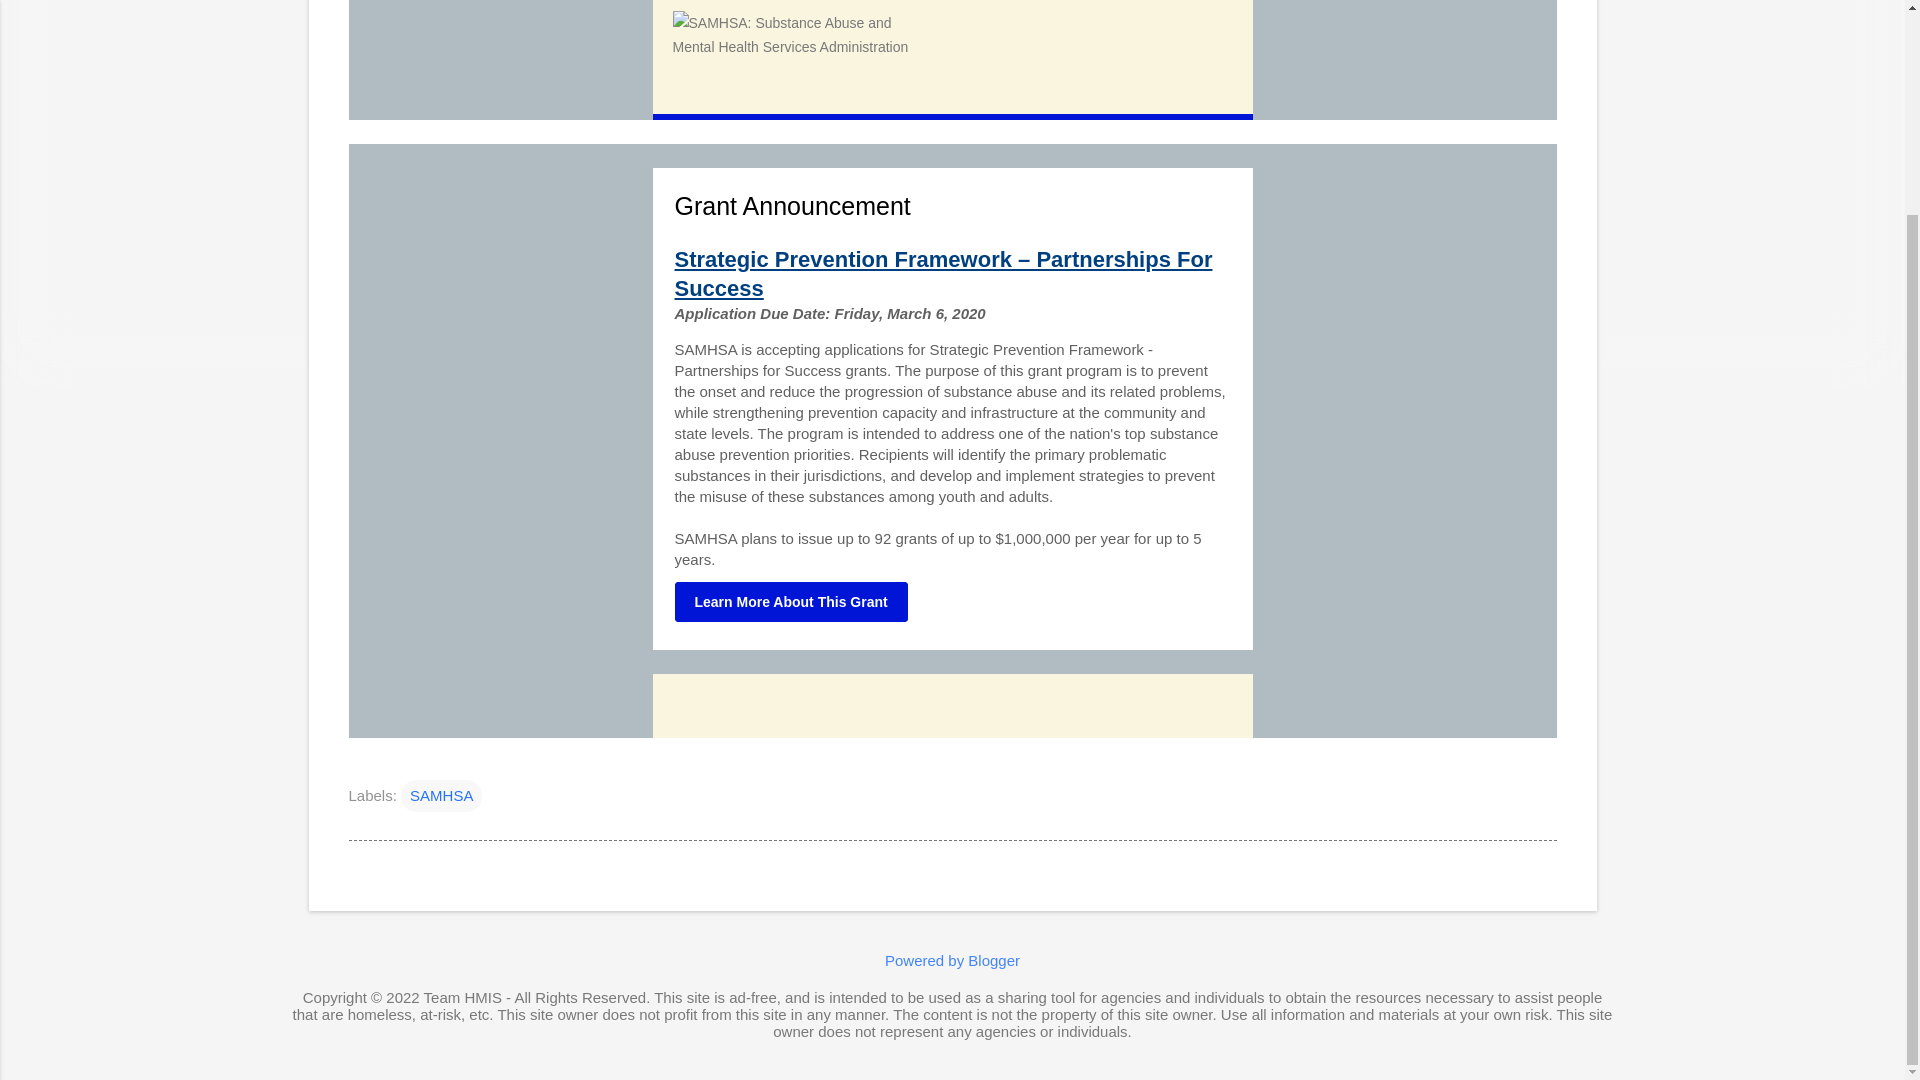 Image resolution: width=1920 pixels, height=1080 pixels. What do you see at coordinates (790, 602) in the screenshot?
I see `Learn More About This Grant` at bounding box center [790, 602].